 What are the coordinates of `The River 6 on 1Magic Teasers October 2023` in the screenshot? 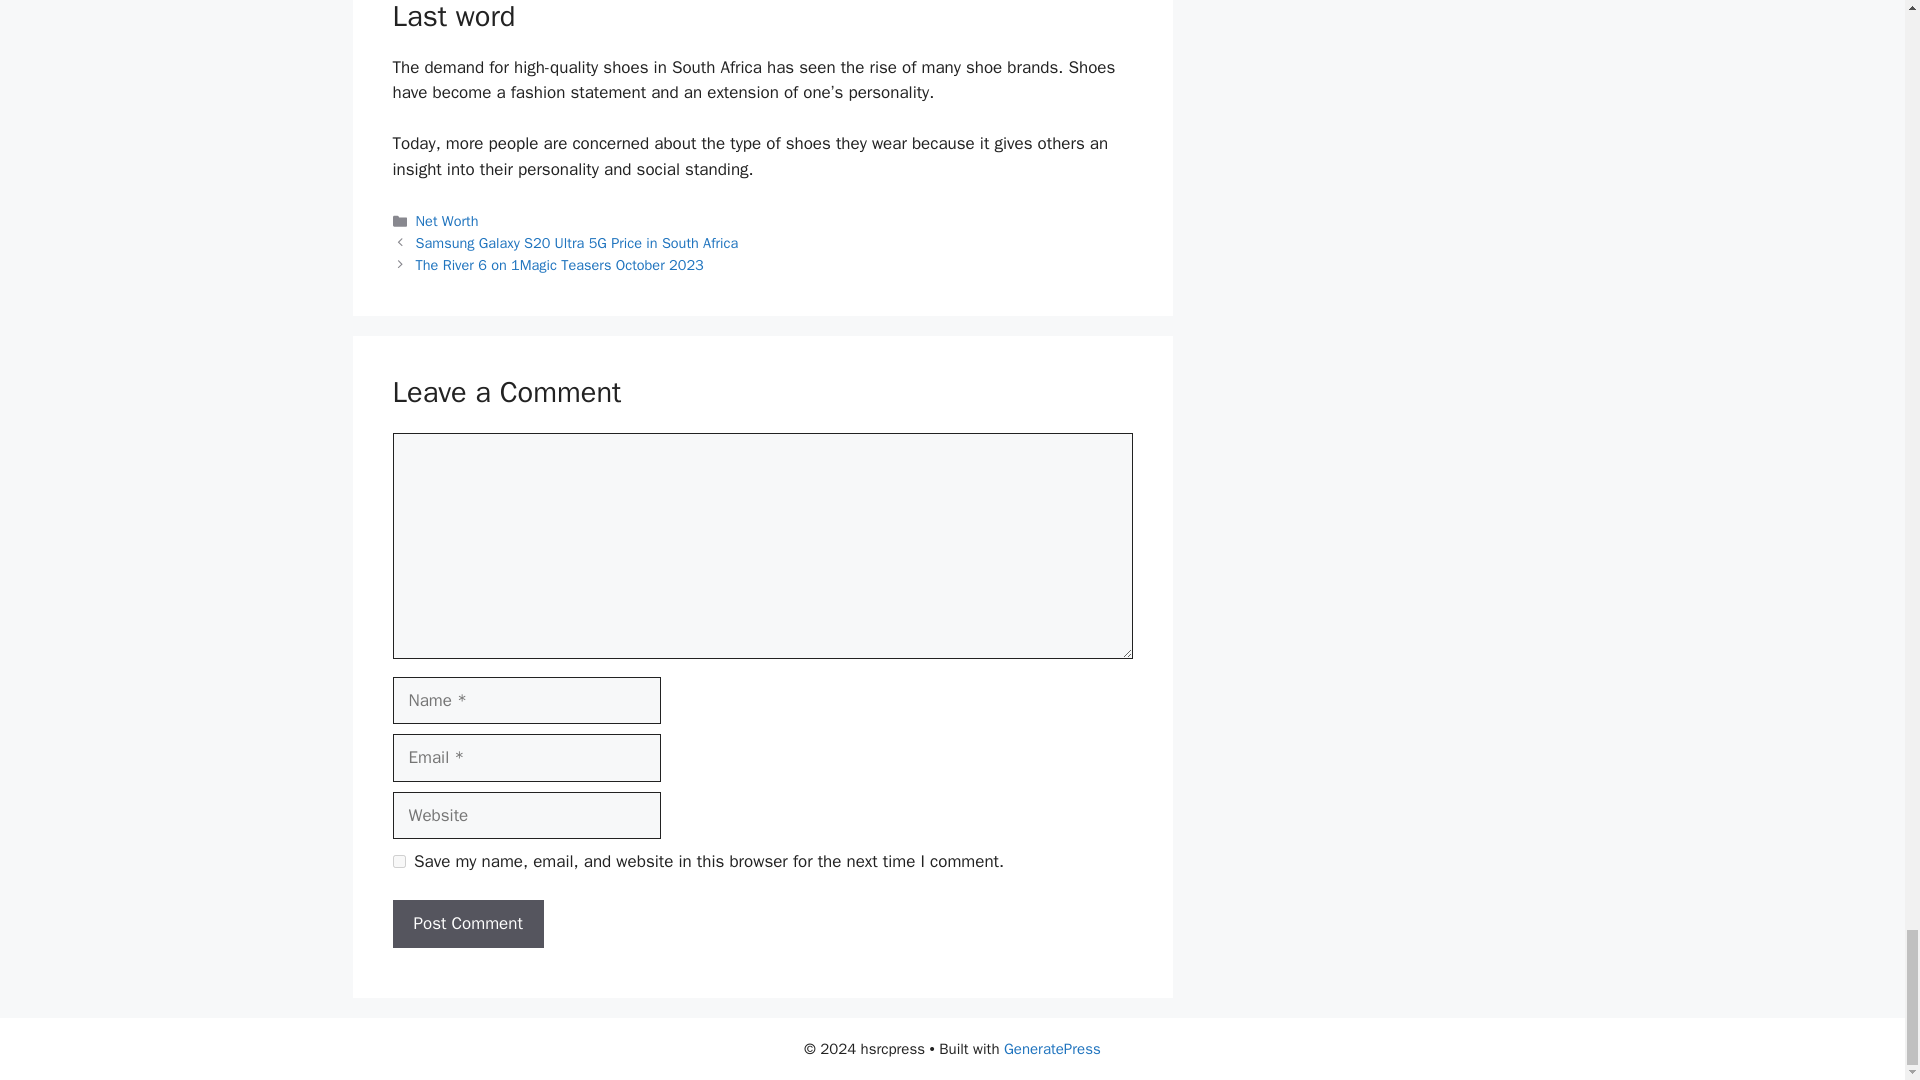 It's located at (560, 264).